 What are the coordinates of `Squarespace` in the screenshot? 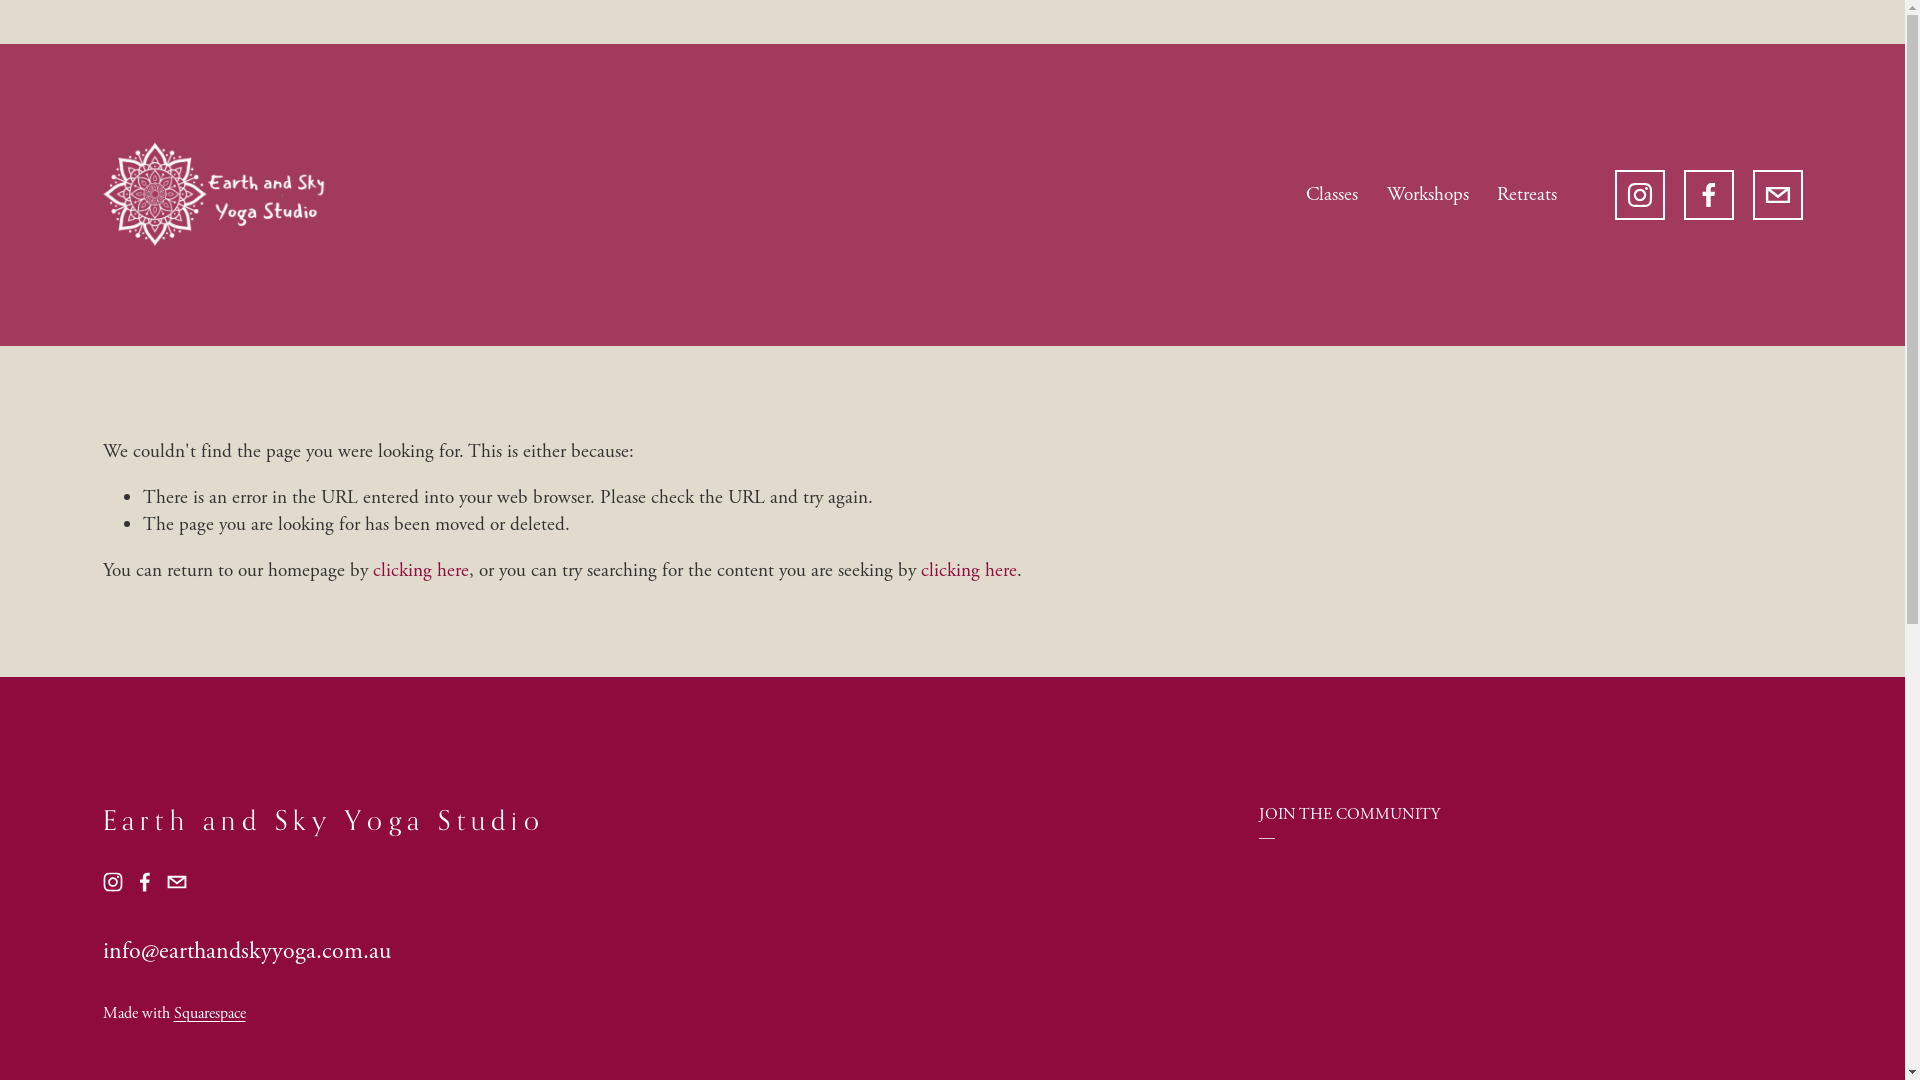 It's located at (210, 1014).